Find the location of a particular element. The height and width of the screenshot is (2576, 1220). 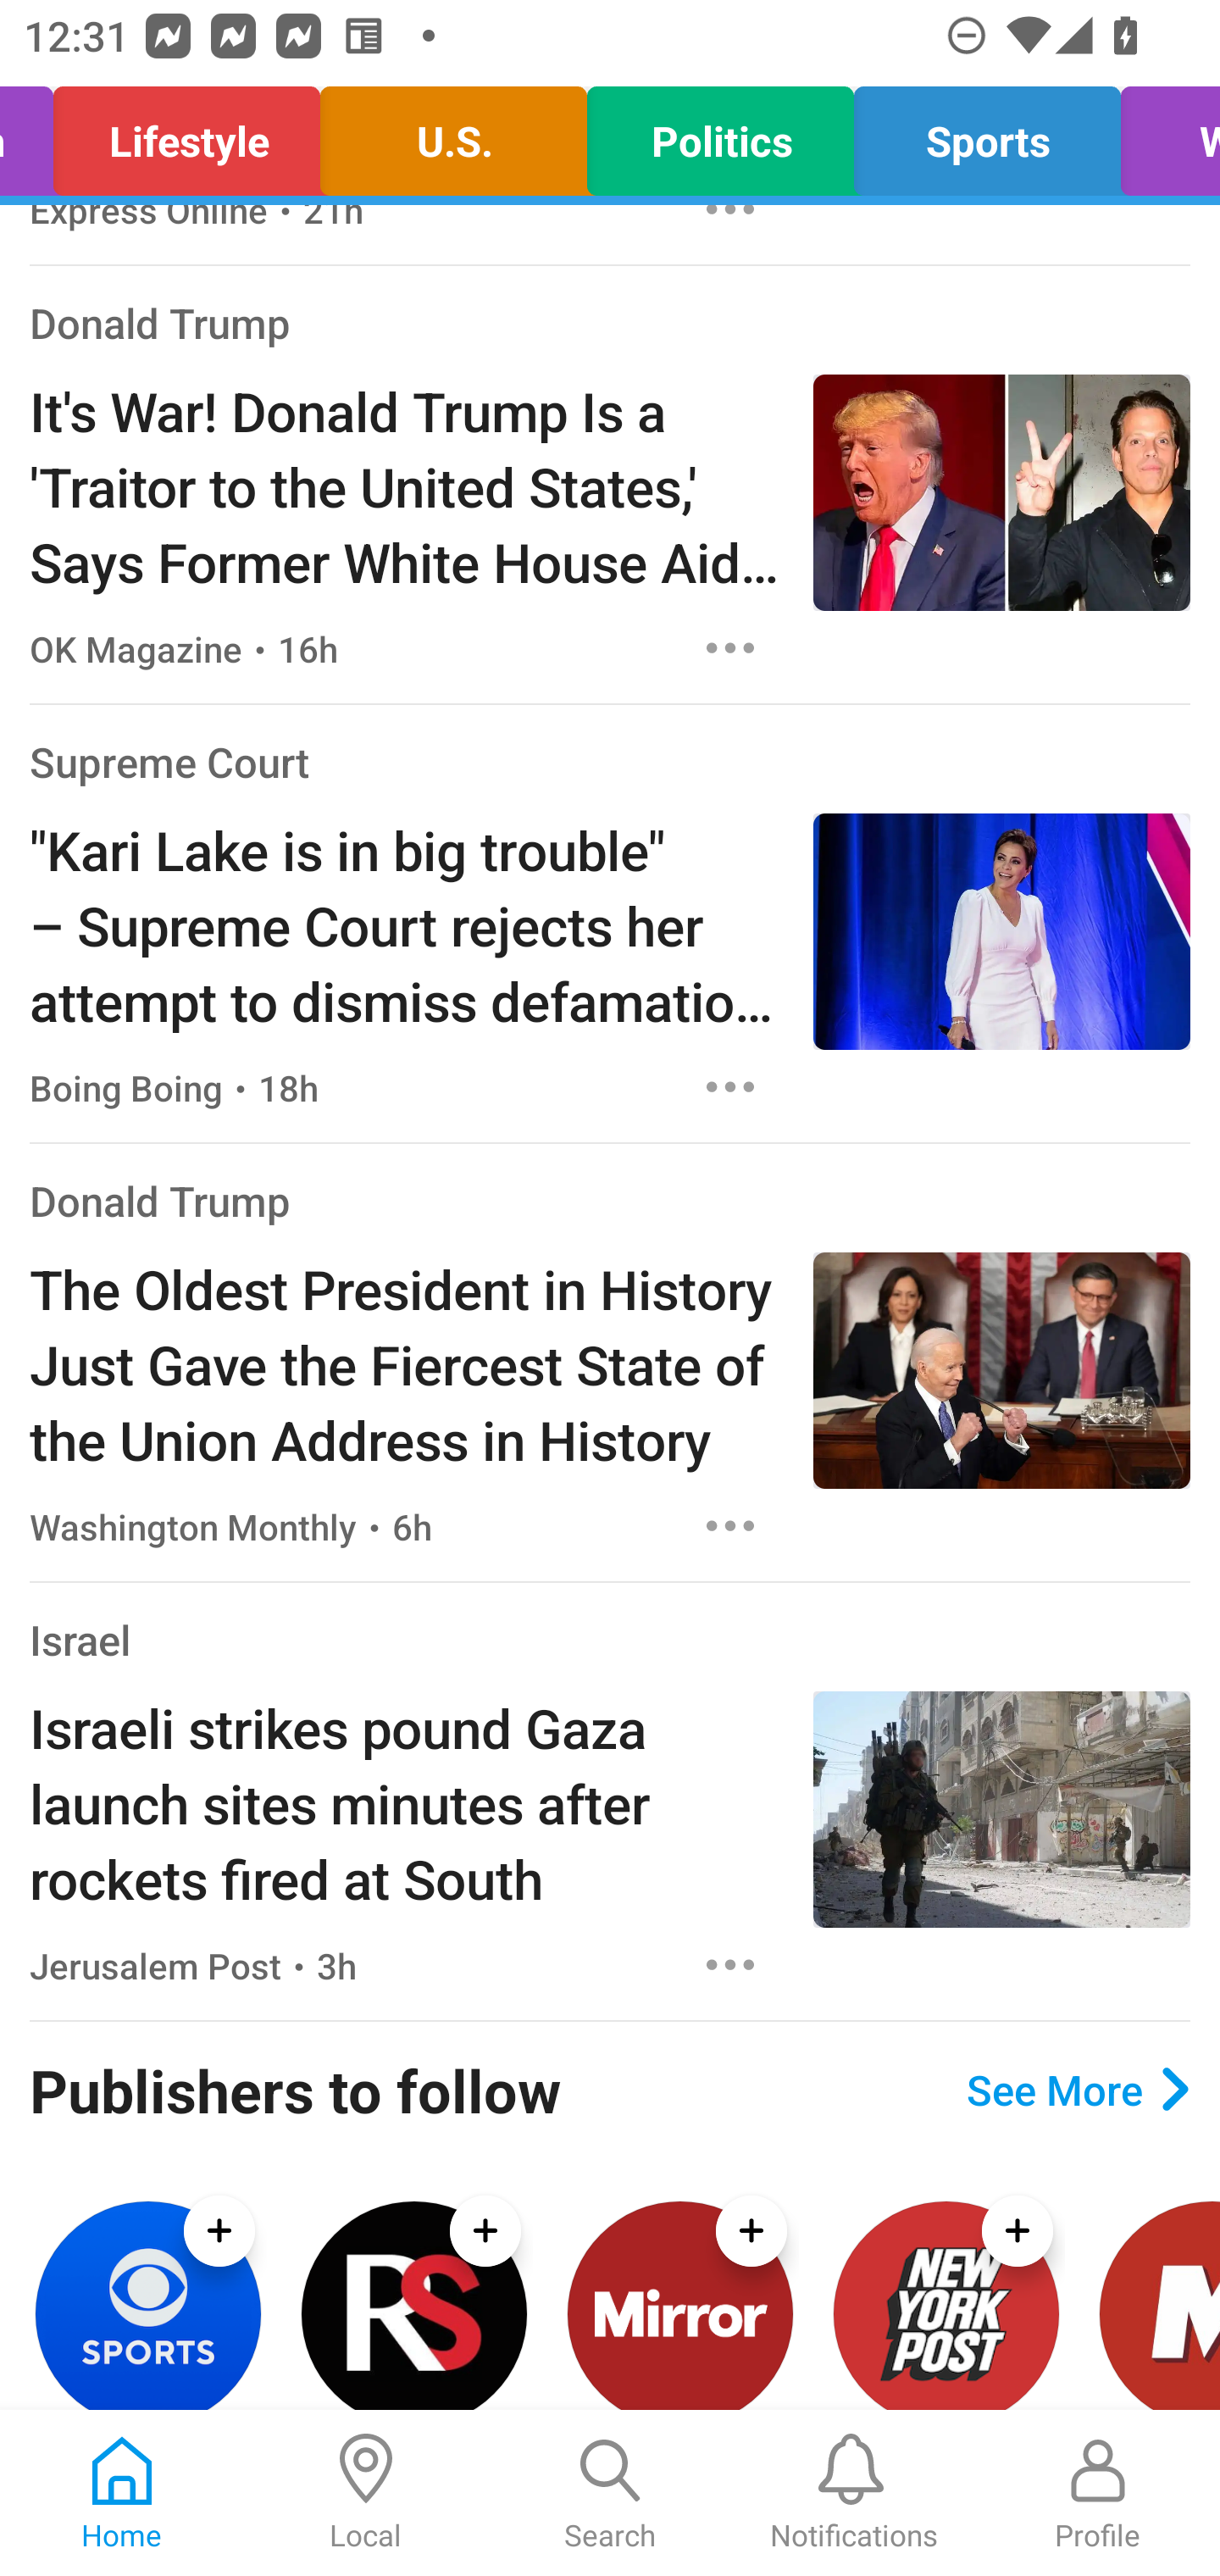

Politics is located at coordinates (720, 134).